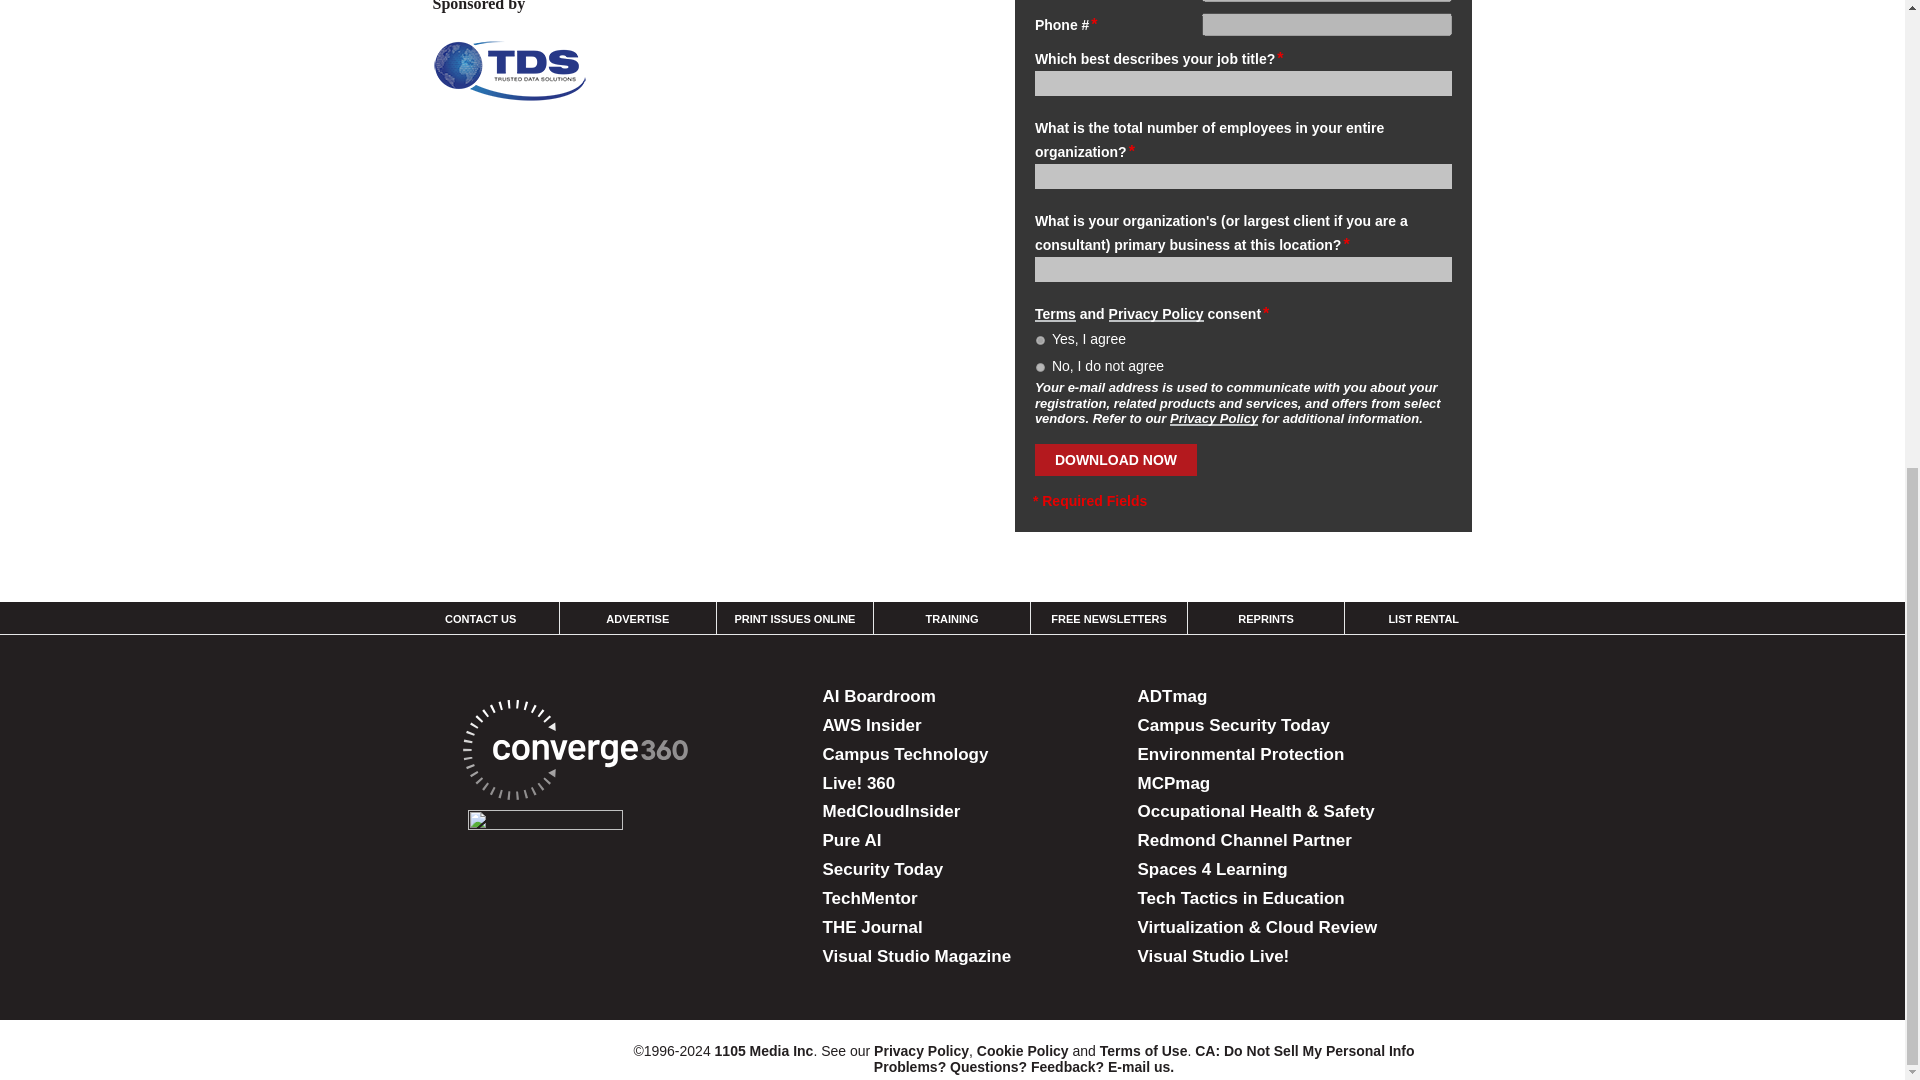 The width and height of the screenshot is (1920, 1080). Describe the element at coordinates (480, 619) in the screenshot. I see `CONTACT US` at that location.